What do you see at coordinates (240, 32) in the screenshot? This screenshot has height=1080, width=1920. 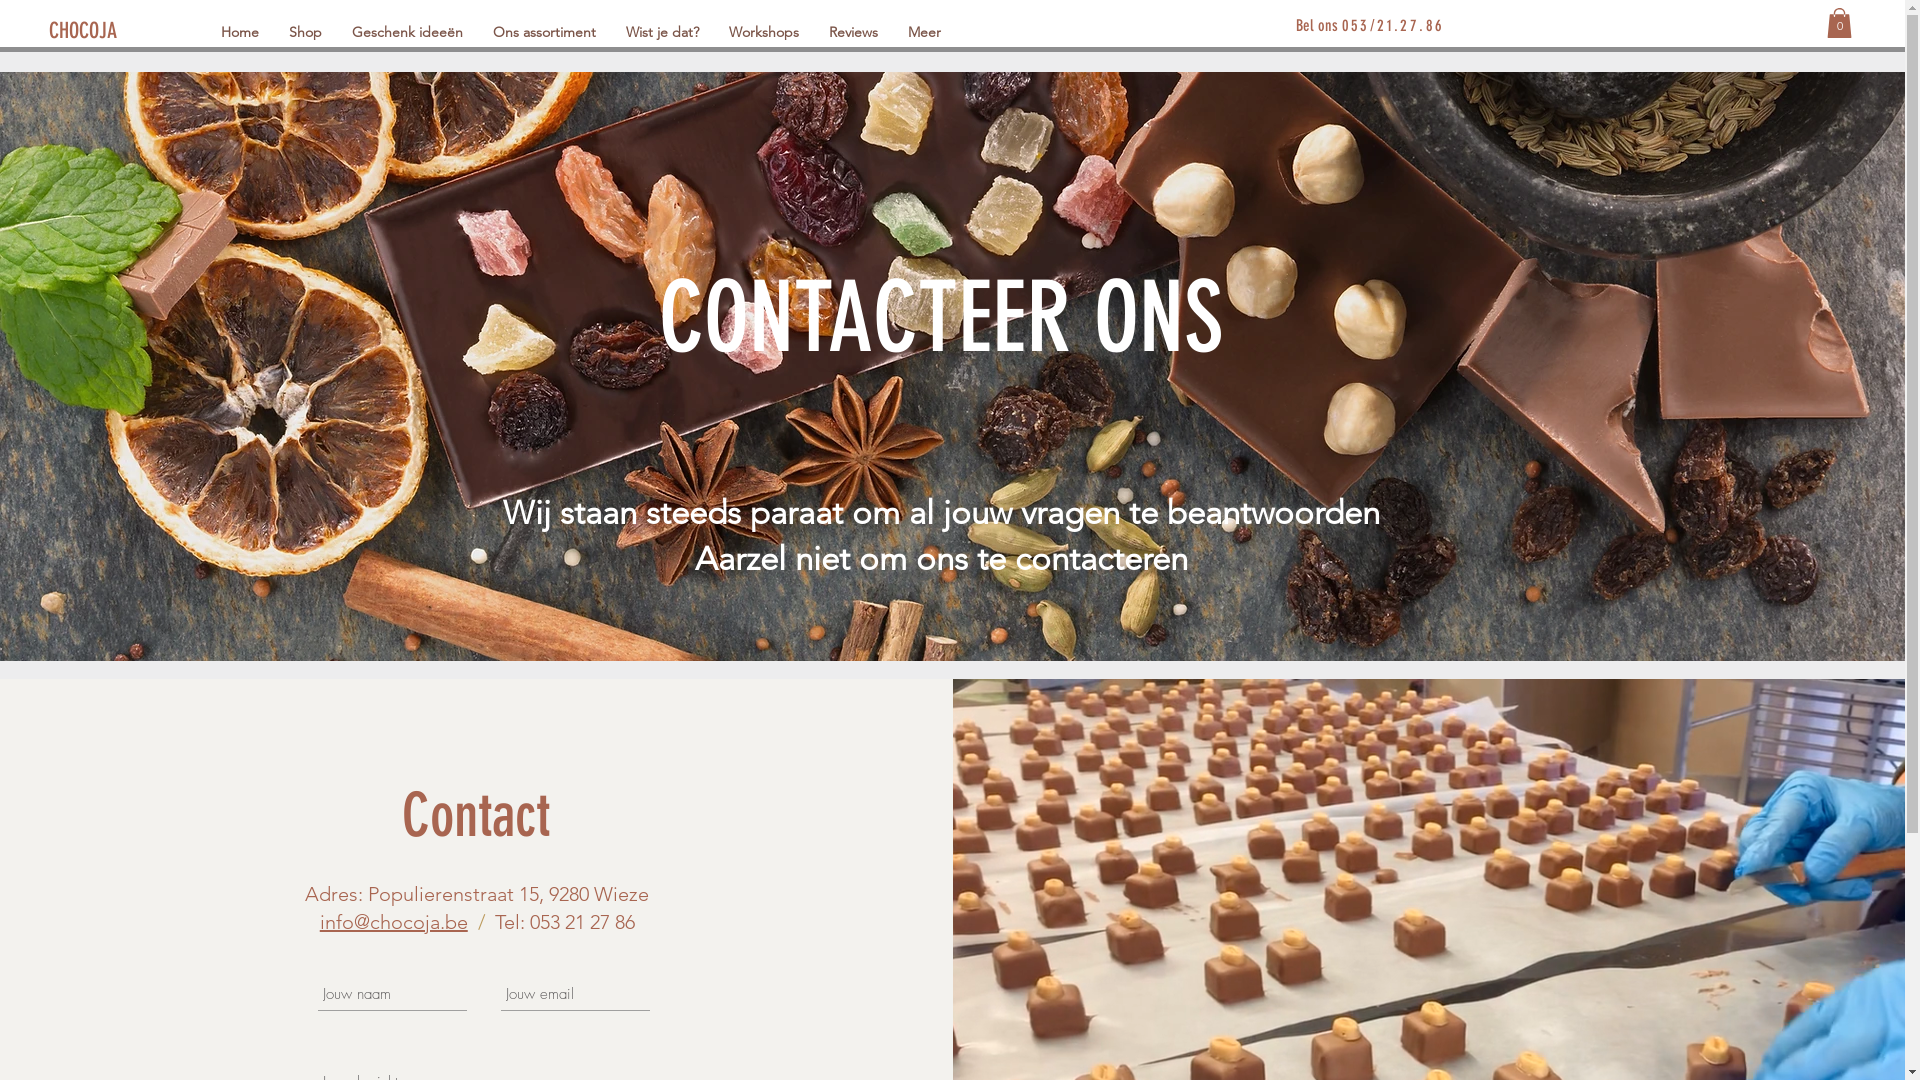 I see `Home` at bounding box center [240, 32].